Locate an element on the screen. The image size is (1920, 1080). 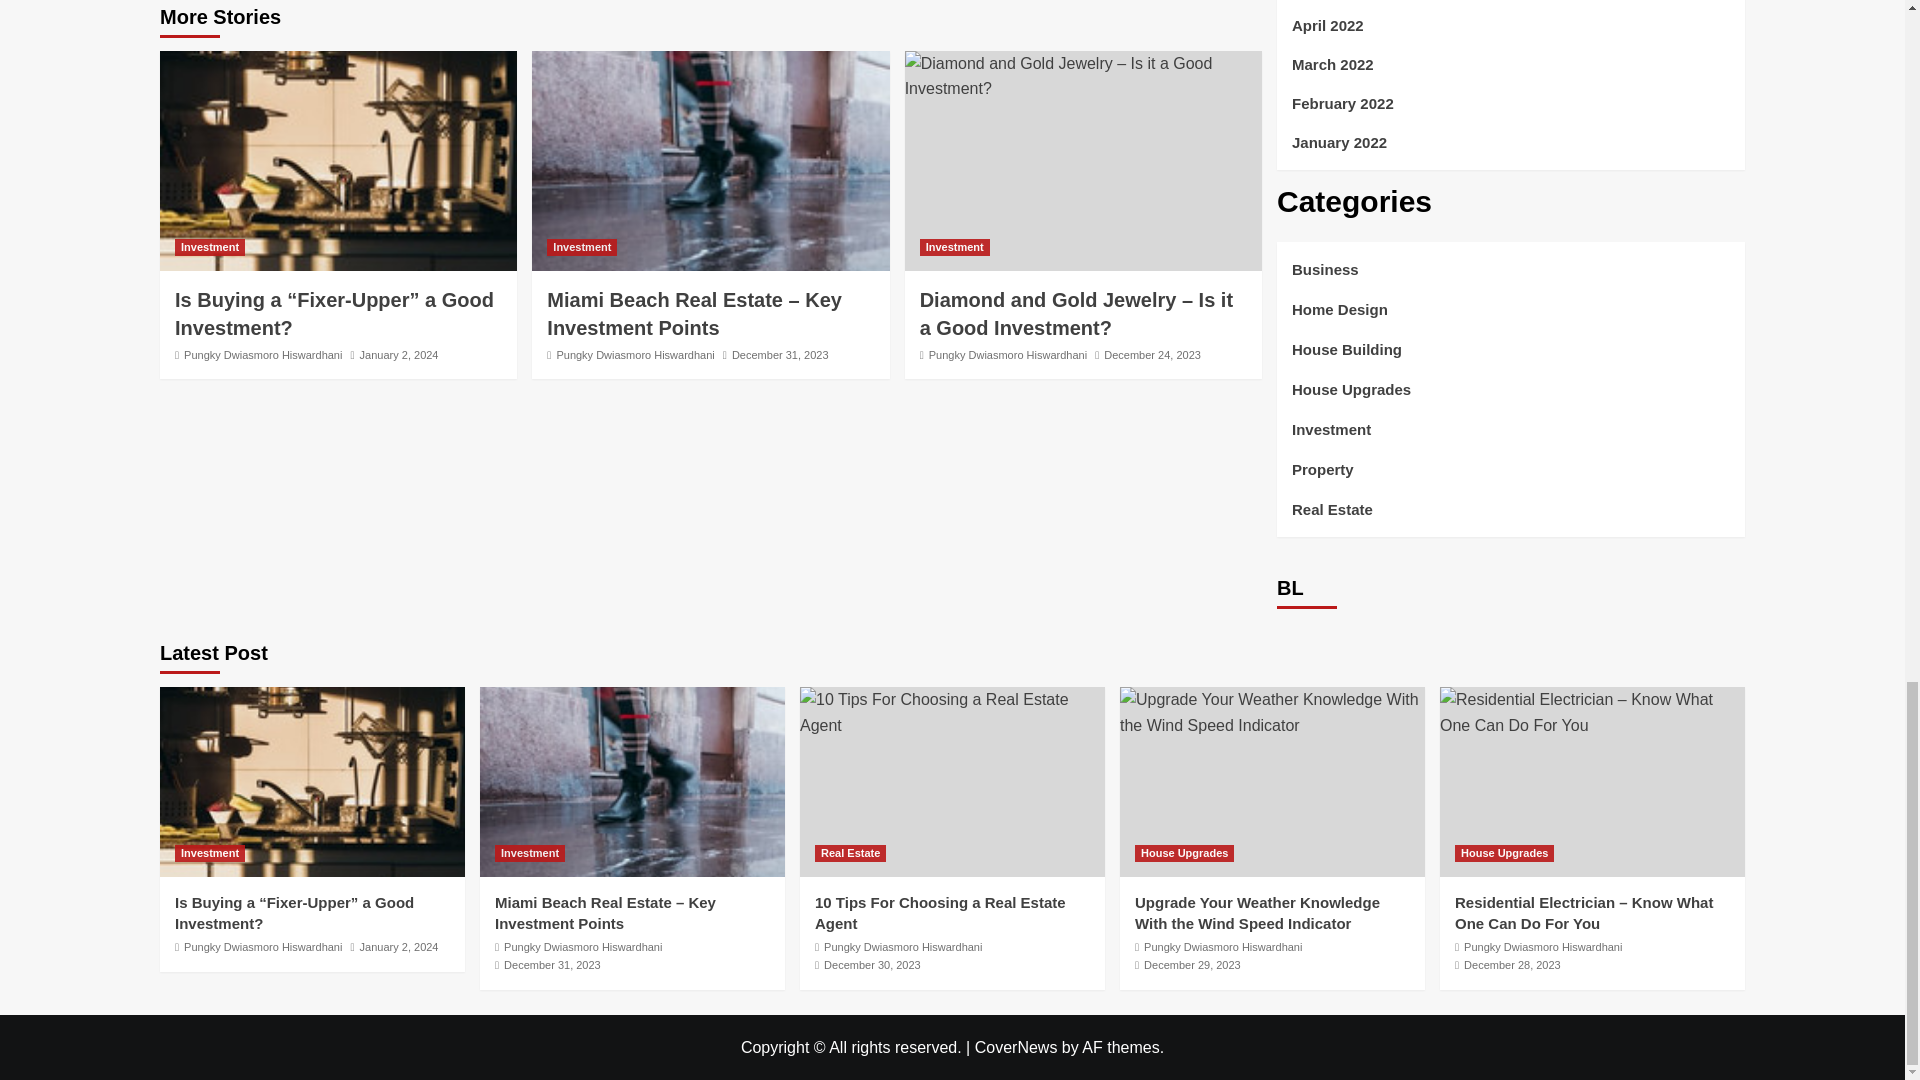
January 2, 2024 is located at coordinates (400, 354).